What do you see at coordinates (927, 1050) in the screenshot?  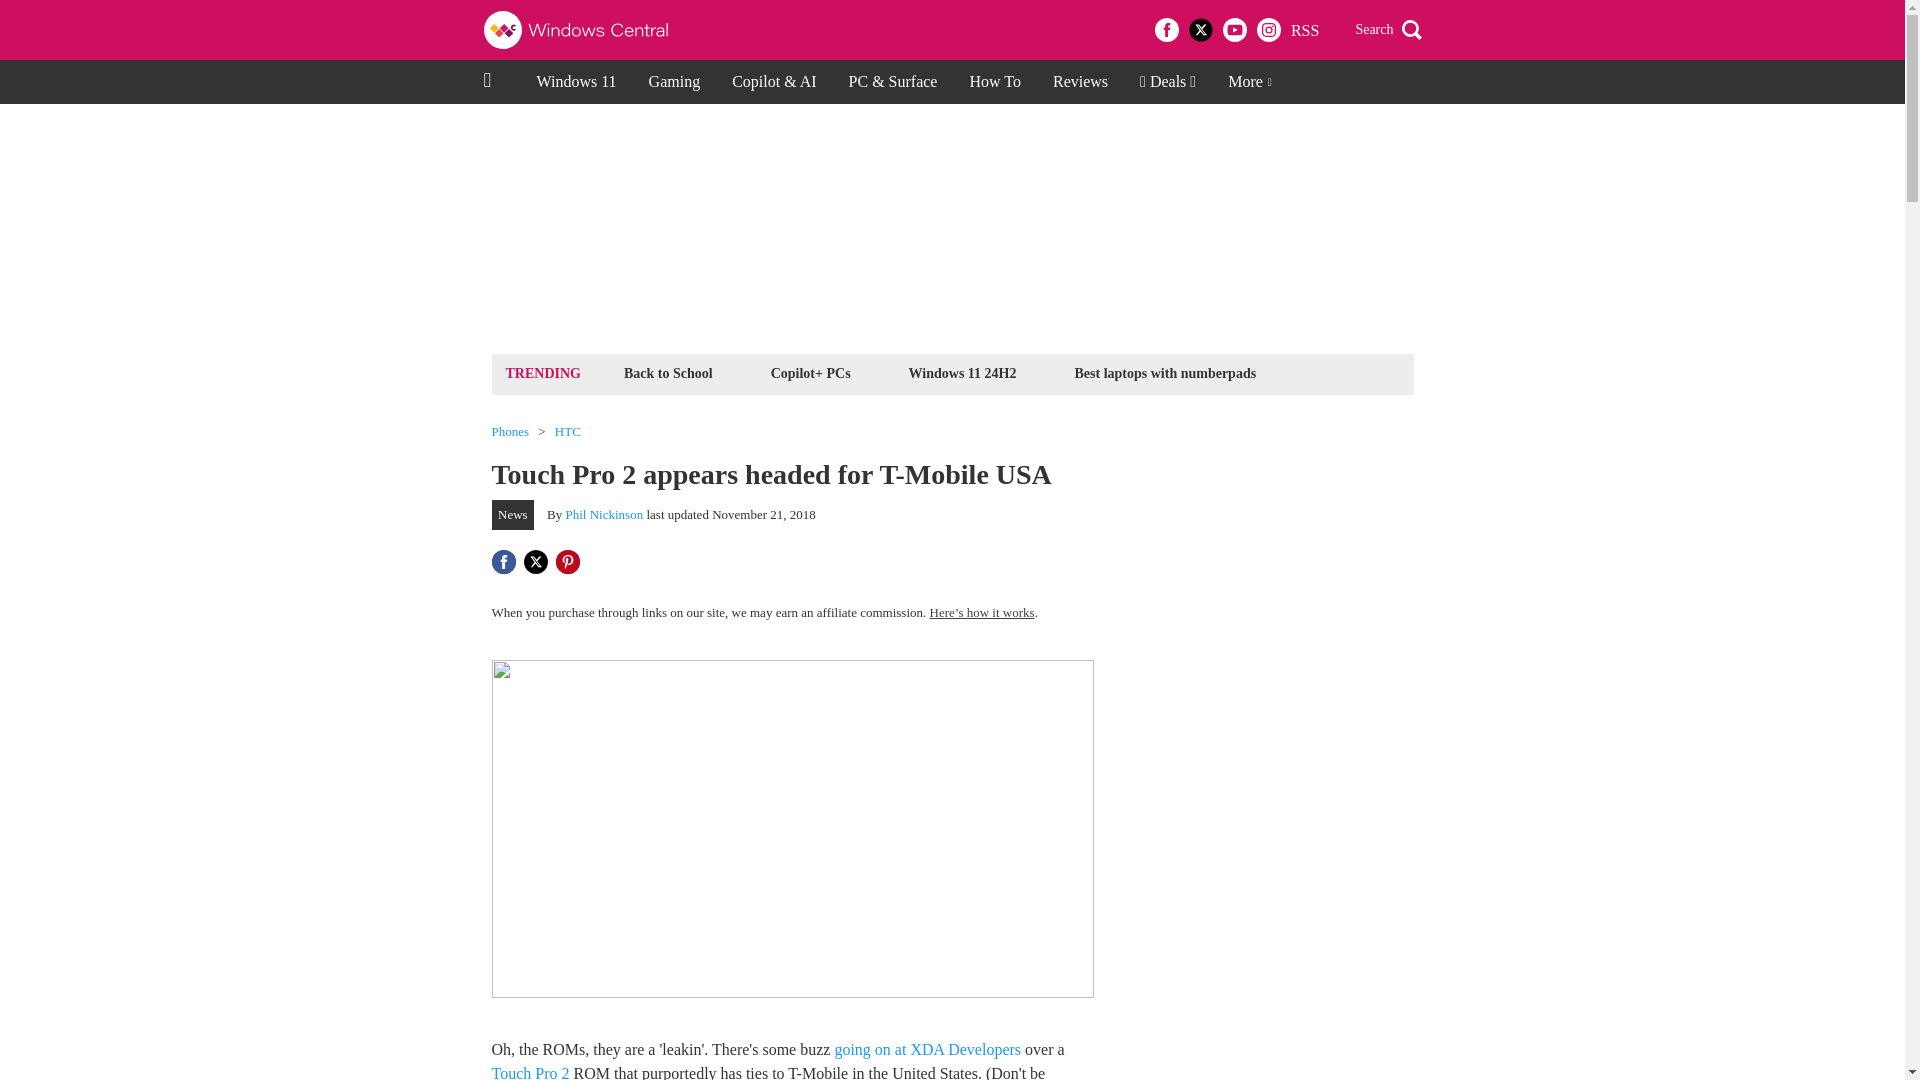 I see `going on at XDA Developers` at bounding box center [927, 1050].